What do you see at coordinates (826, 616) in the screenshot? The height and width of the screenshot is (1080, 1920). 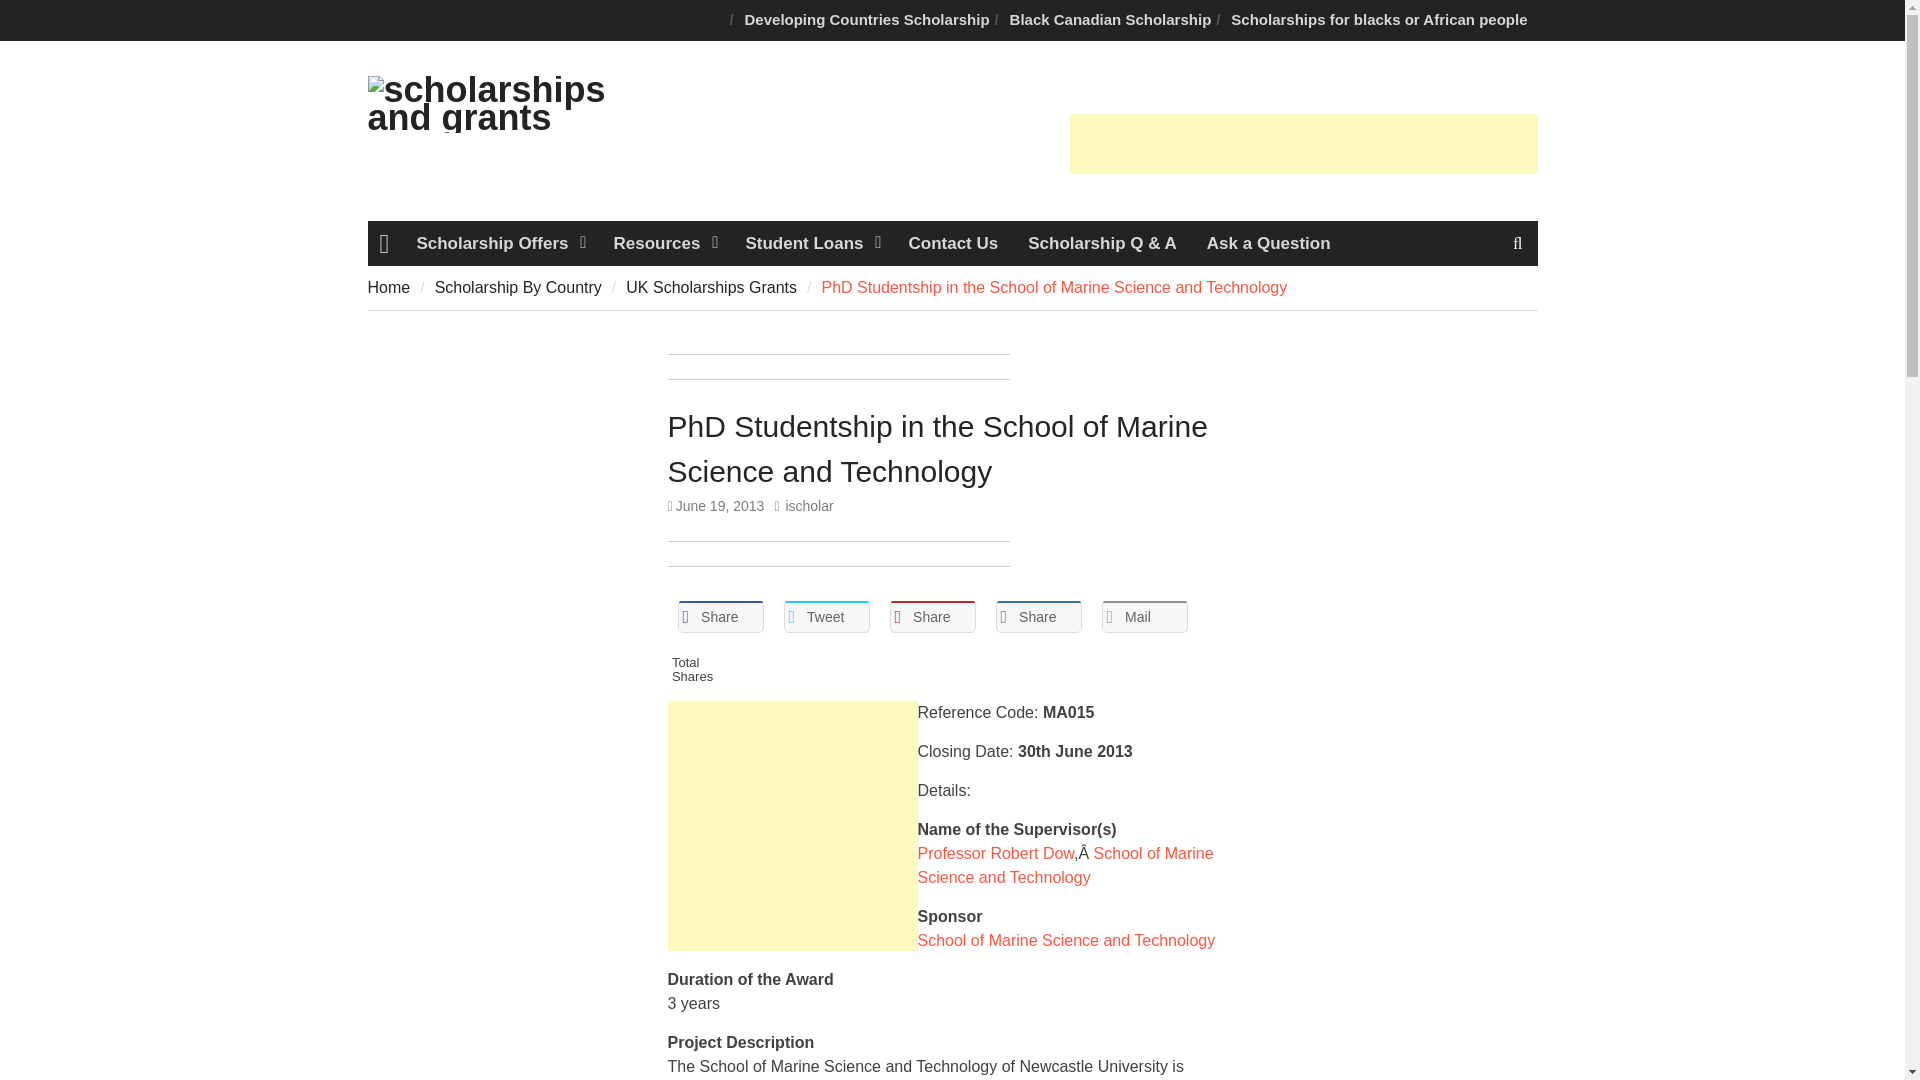 I see `Share on Twitter` at bounding box center [826, 616].